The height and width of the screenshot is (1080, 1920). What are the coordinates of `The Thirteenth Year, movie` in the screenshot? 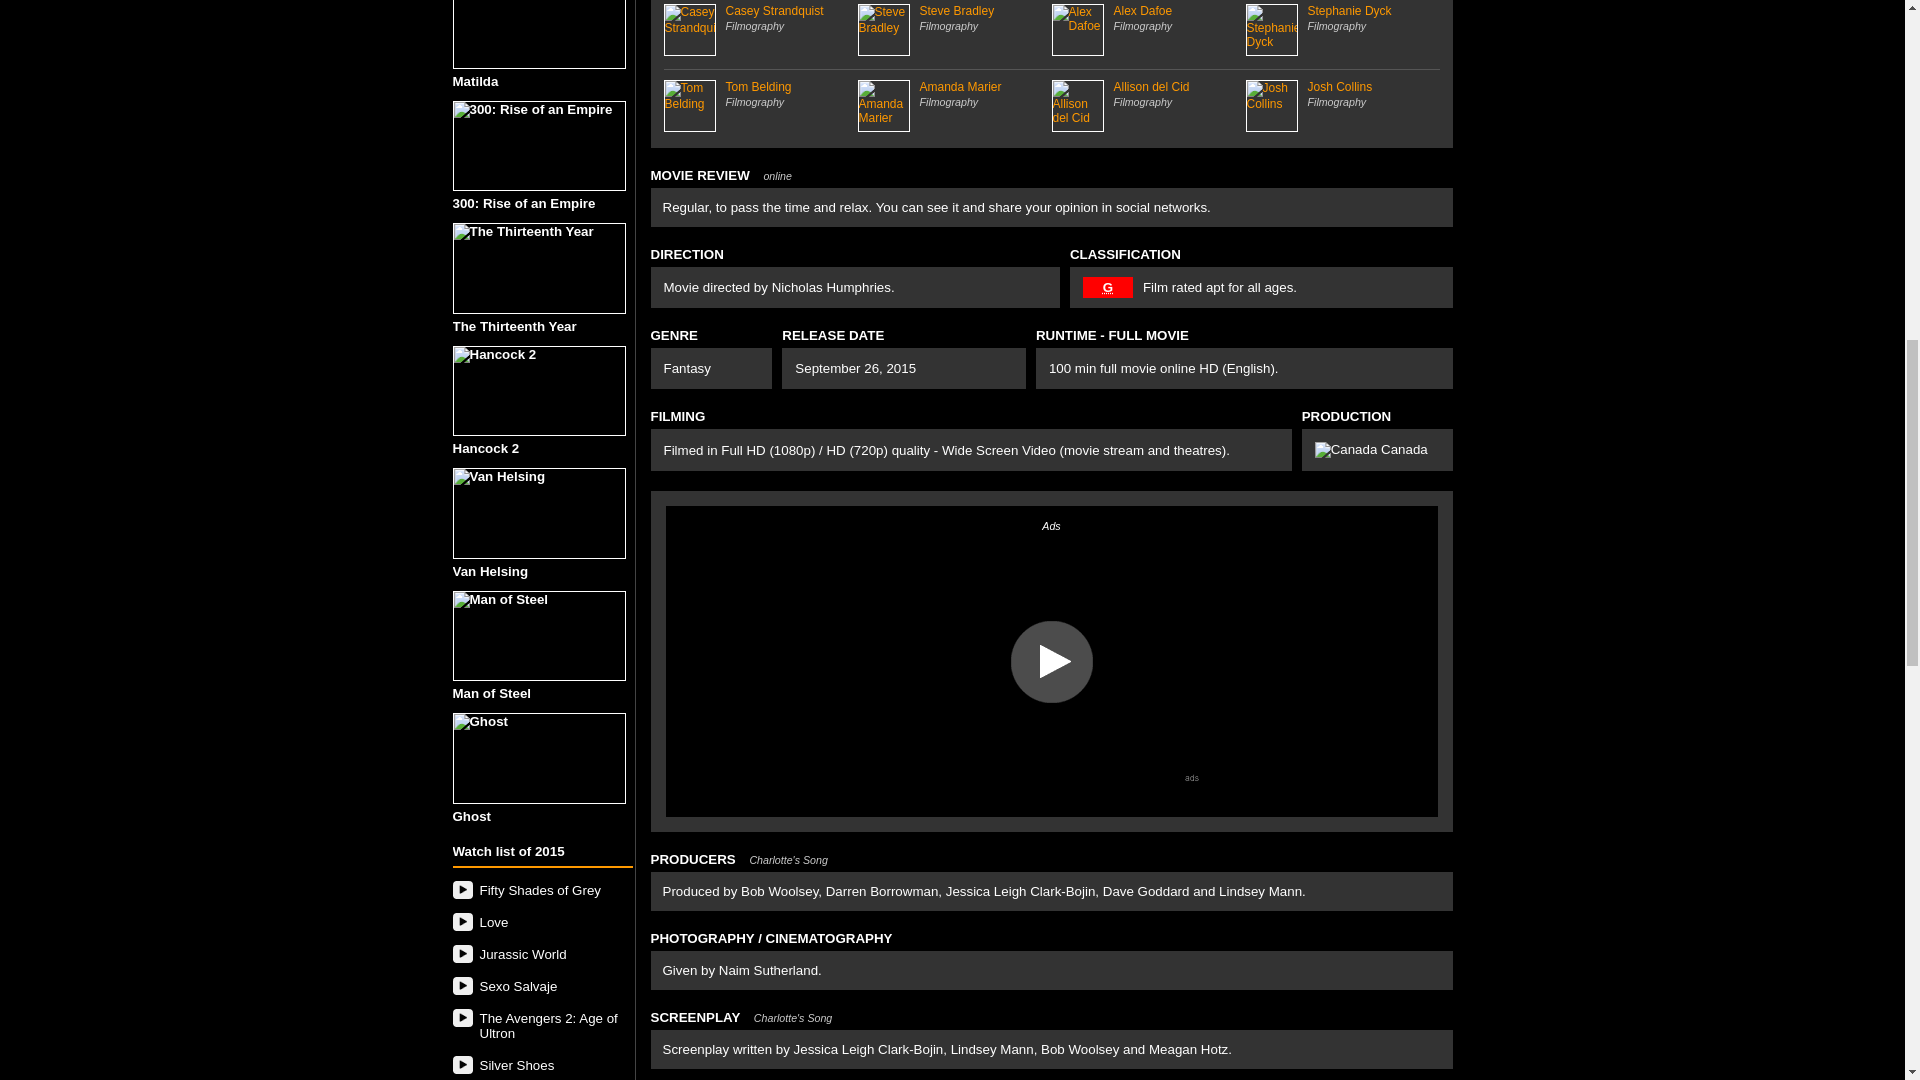 It's located at (538, 268).